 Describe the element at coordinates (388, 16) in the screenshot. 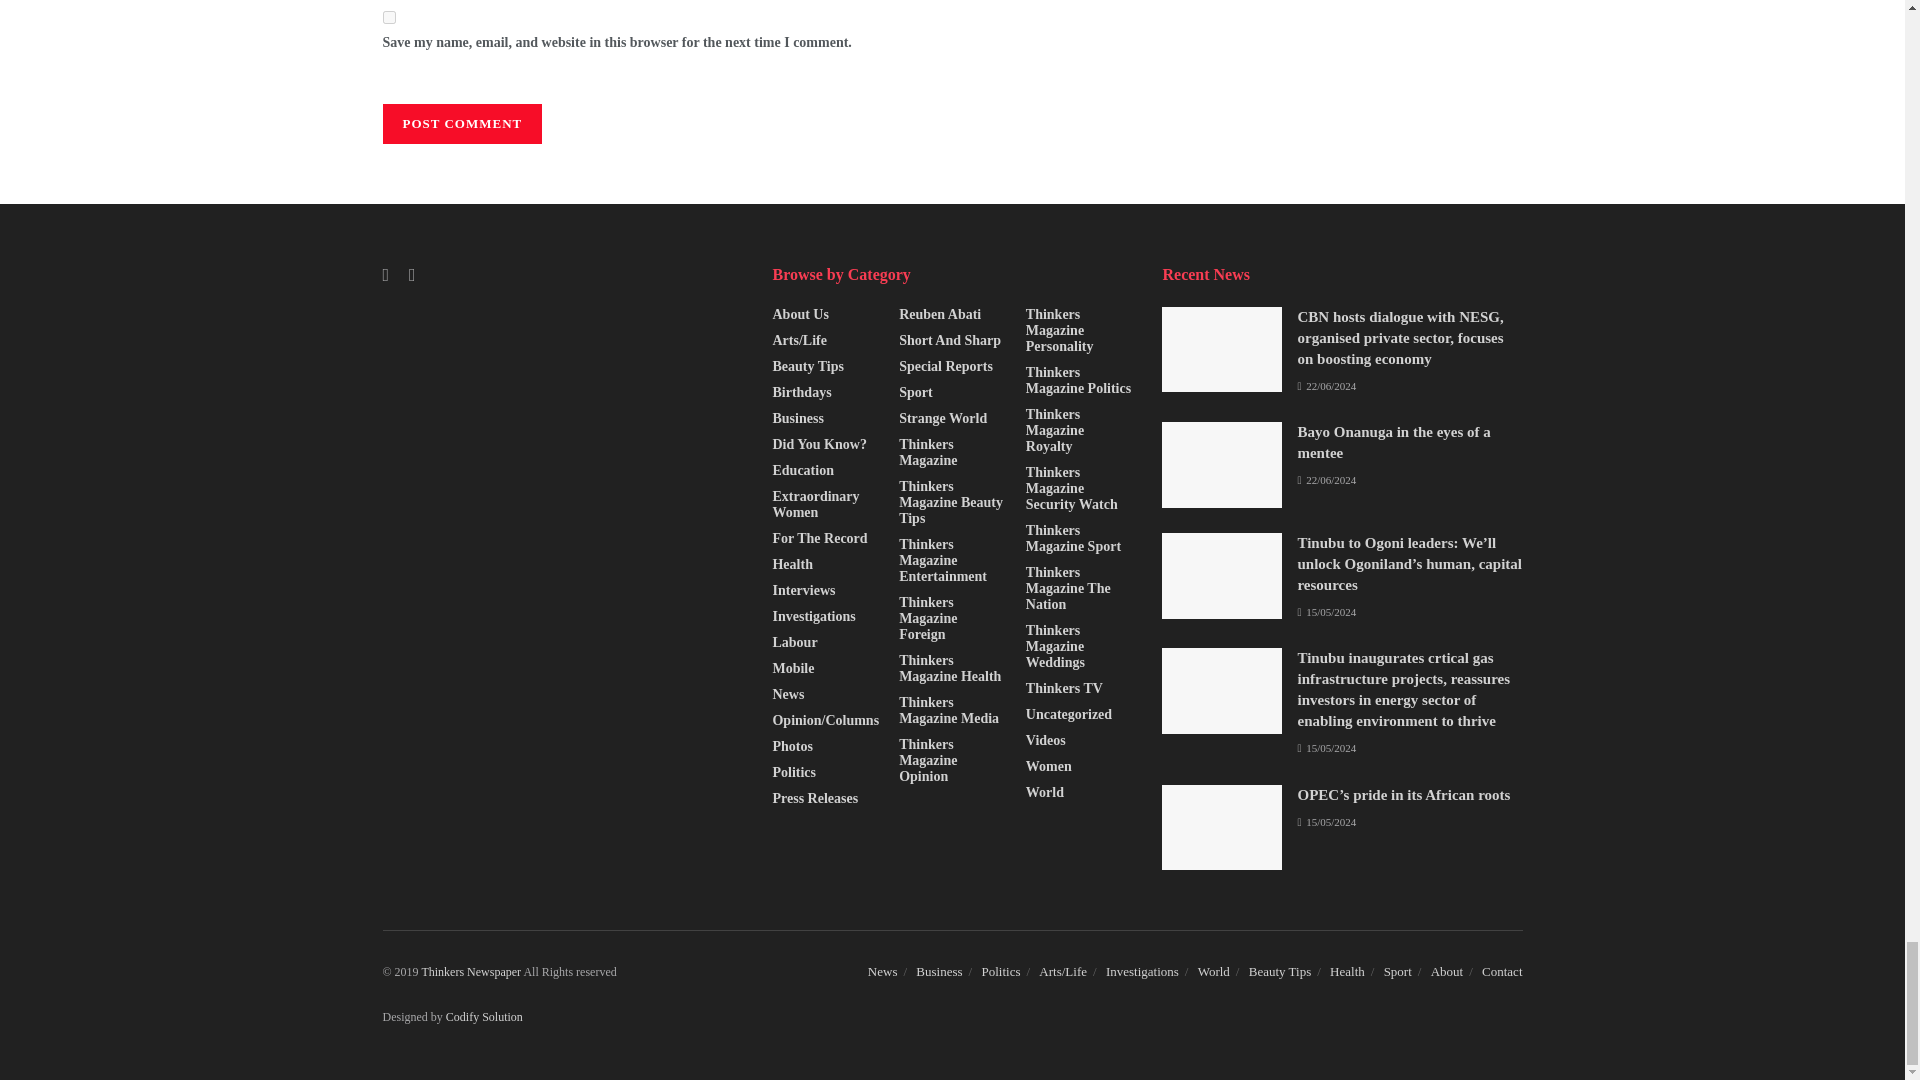

I see `yes` at that location.